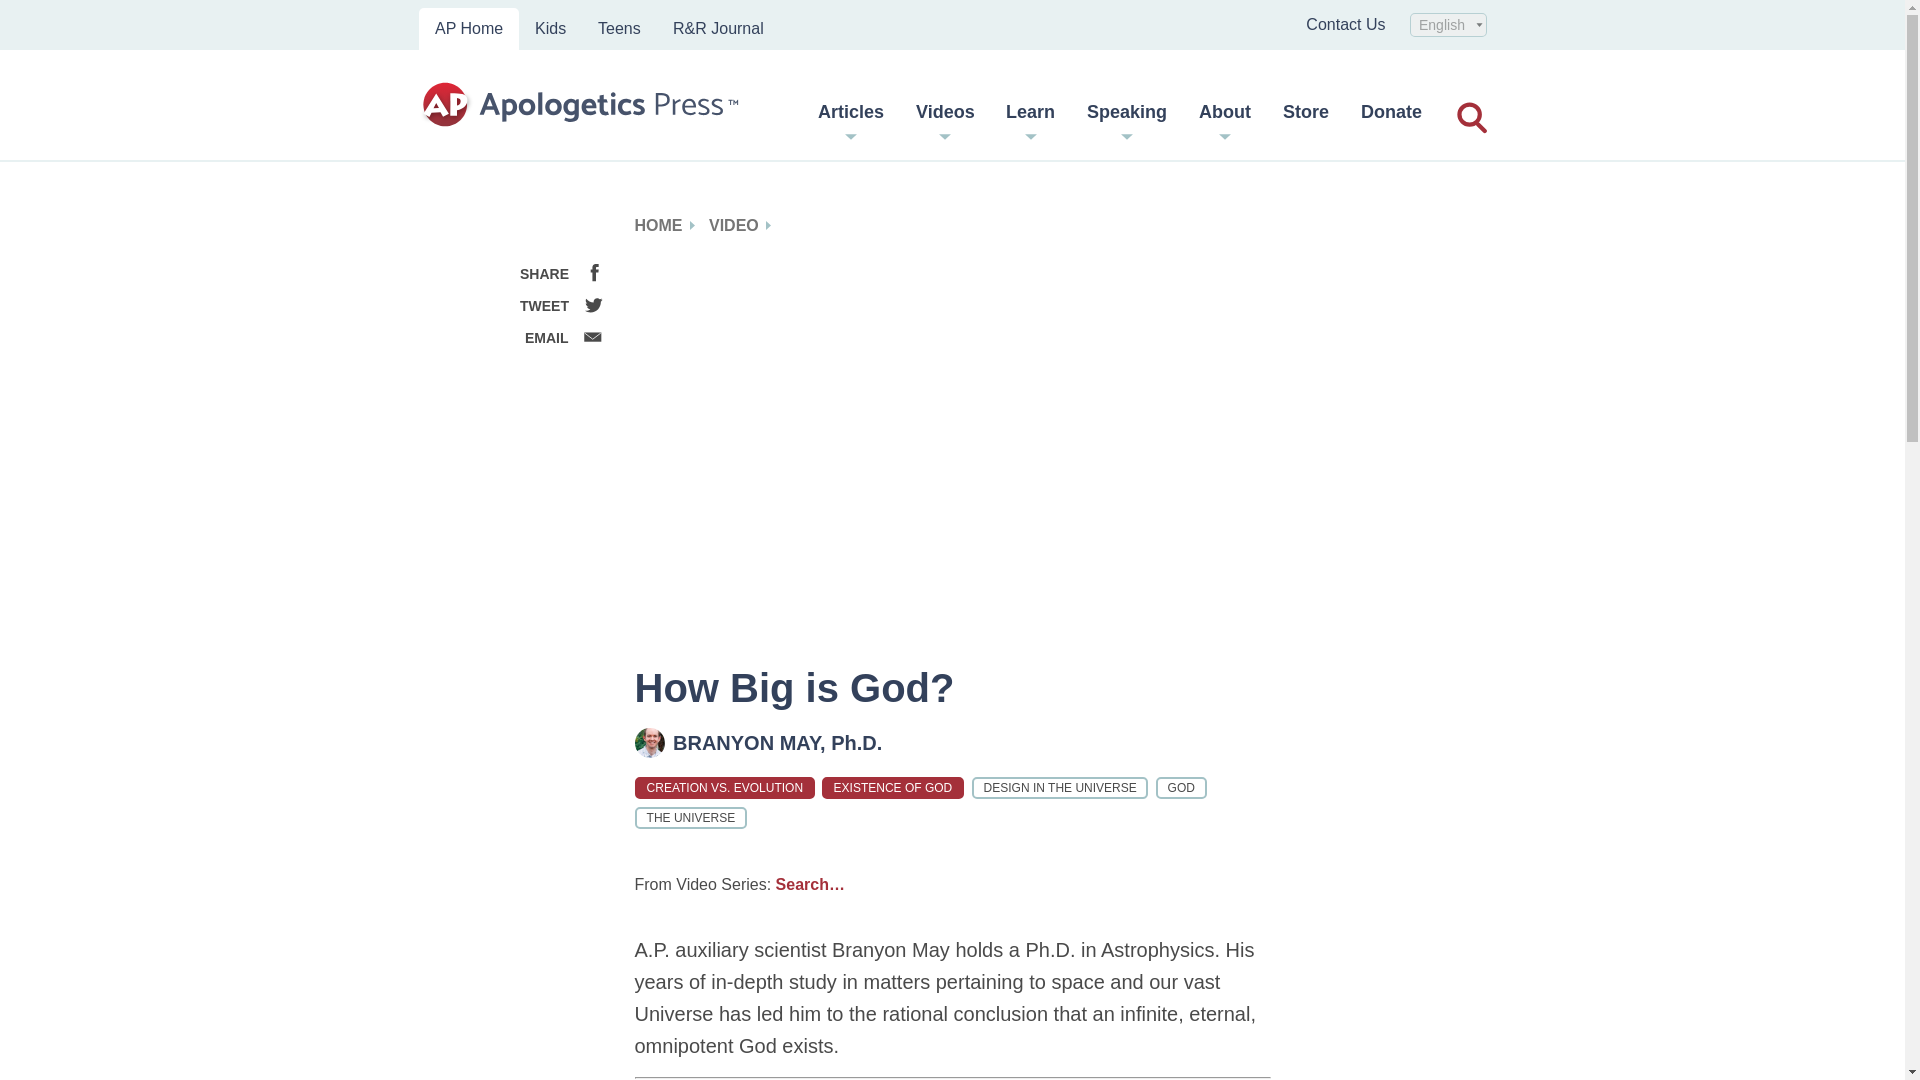 The image size is (1920, 1080). What do you see at coordinates (618, 28) in the screenshot?
I see `Teens` at bounding box center [618, 28].